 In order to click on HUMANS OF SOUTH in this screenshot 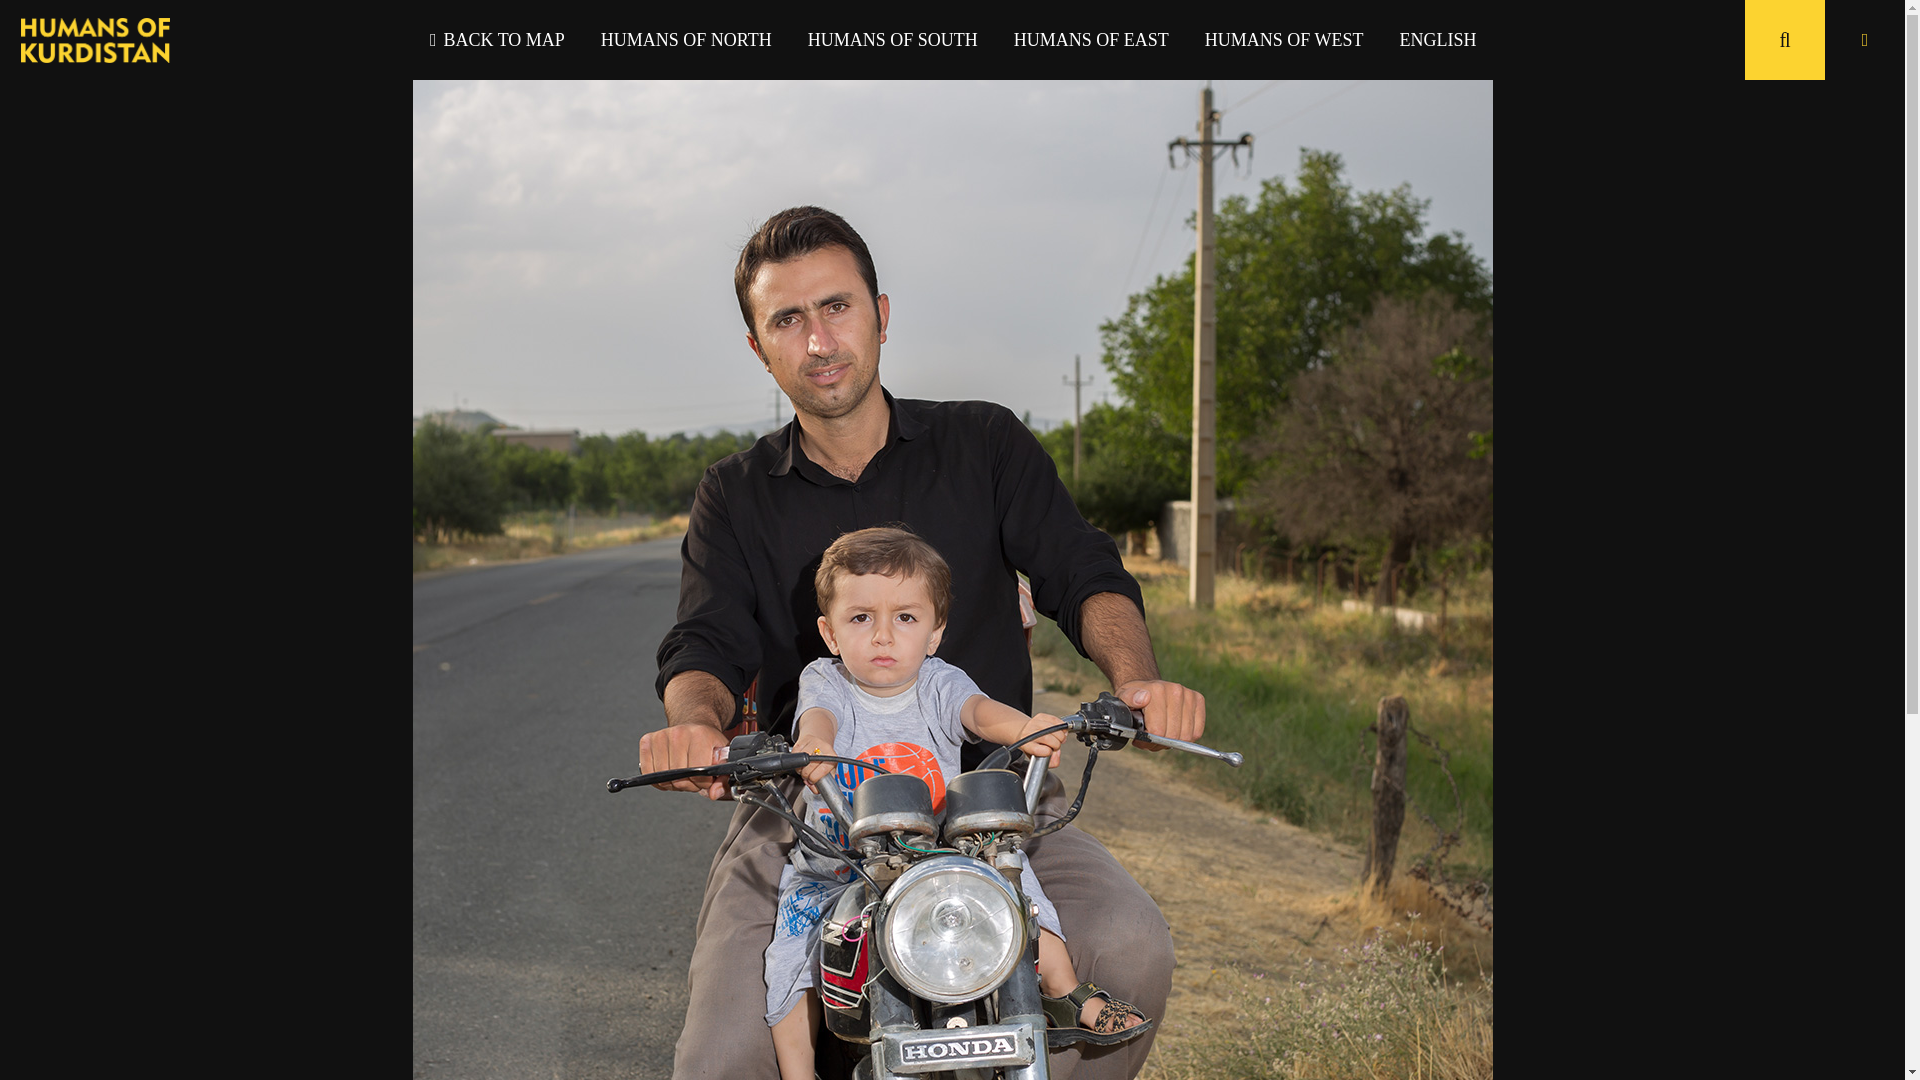, I will do `click(892, 40)`.